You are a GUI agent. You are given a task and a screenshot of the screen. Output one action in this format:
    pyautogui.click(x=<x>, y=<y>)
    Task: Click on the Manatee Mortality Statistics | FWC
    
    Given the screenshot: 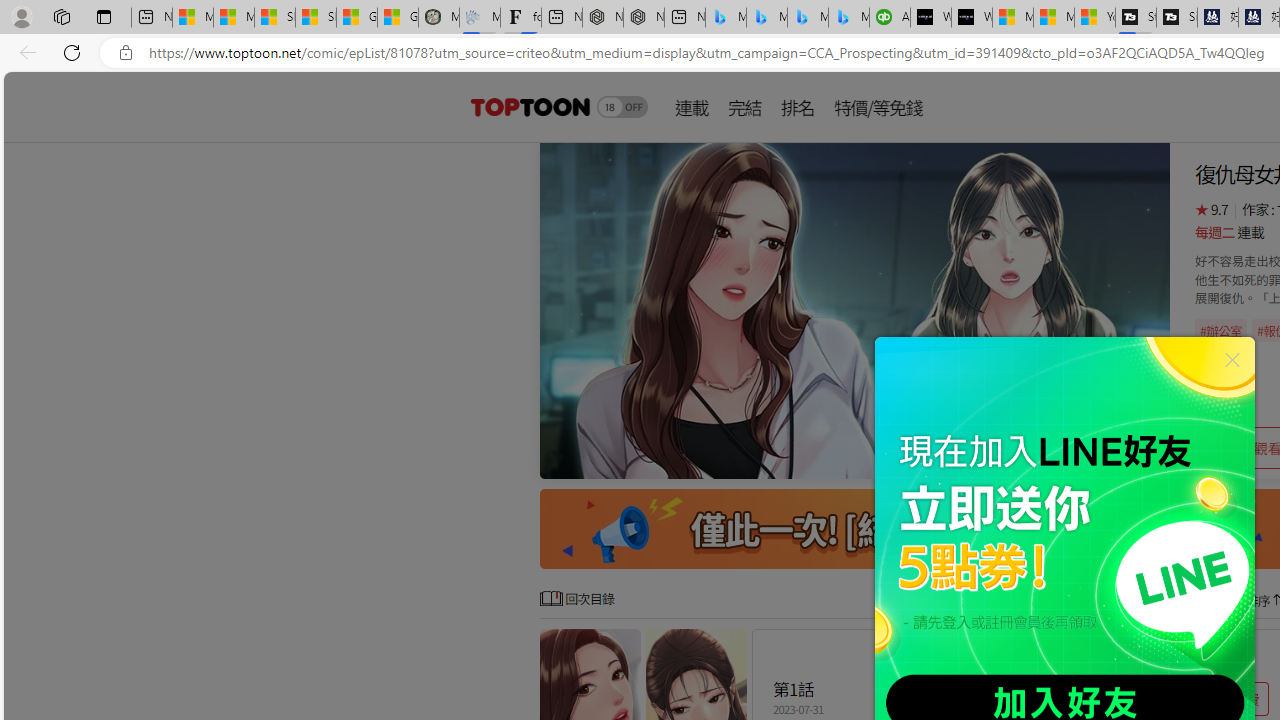 What is the action you would take?
    pyautogui.click(x=438, y=18)
    